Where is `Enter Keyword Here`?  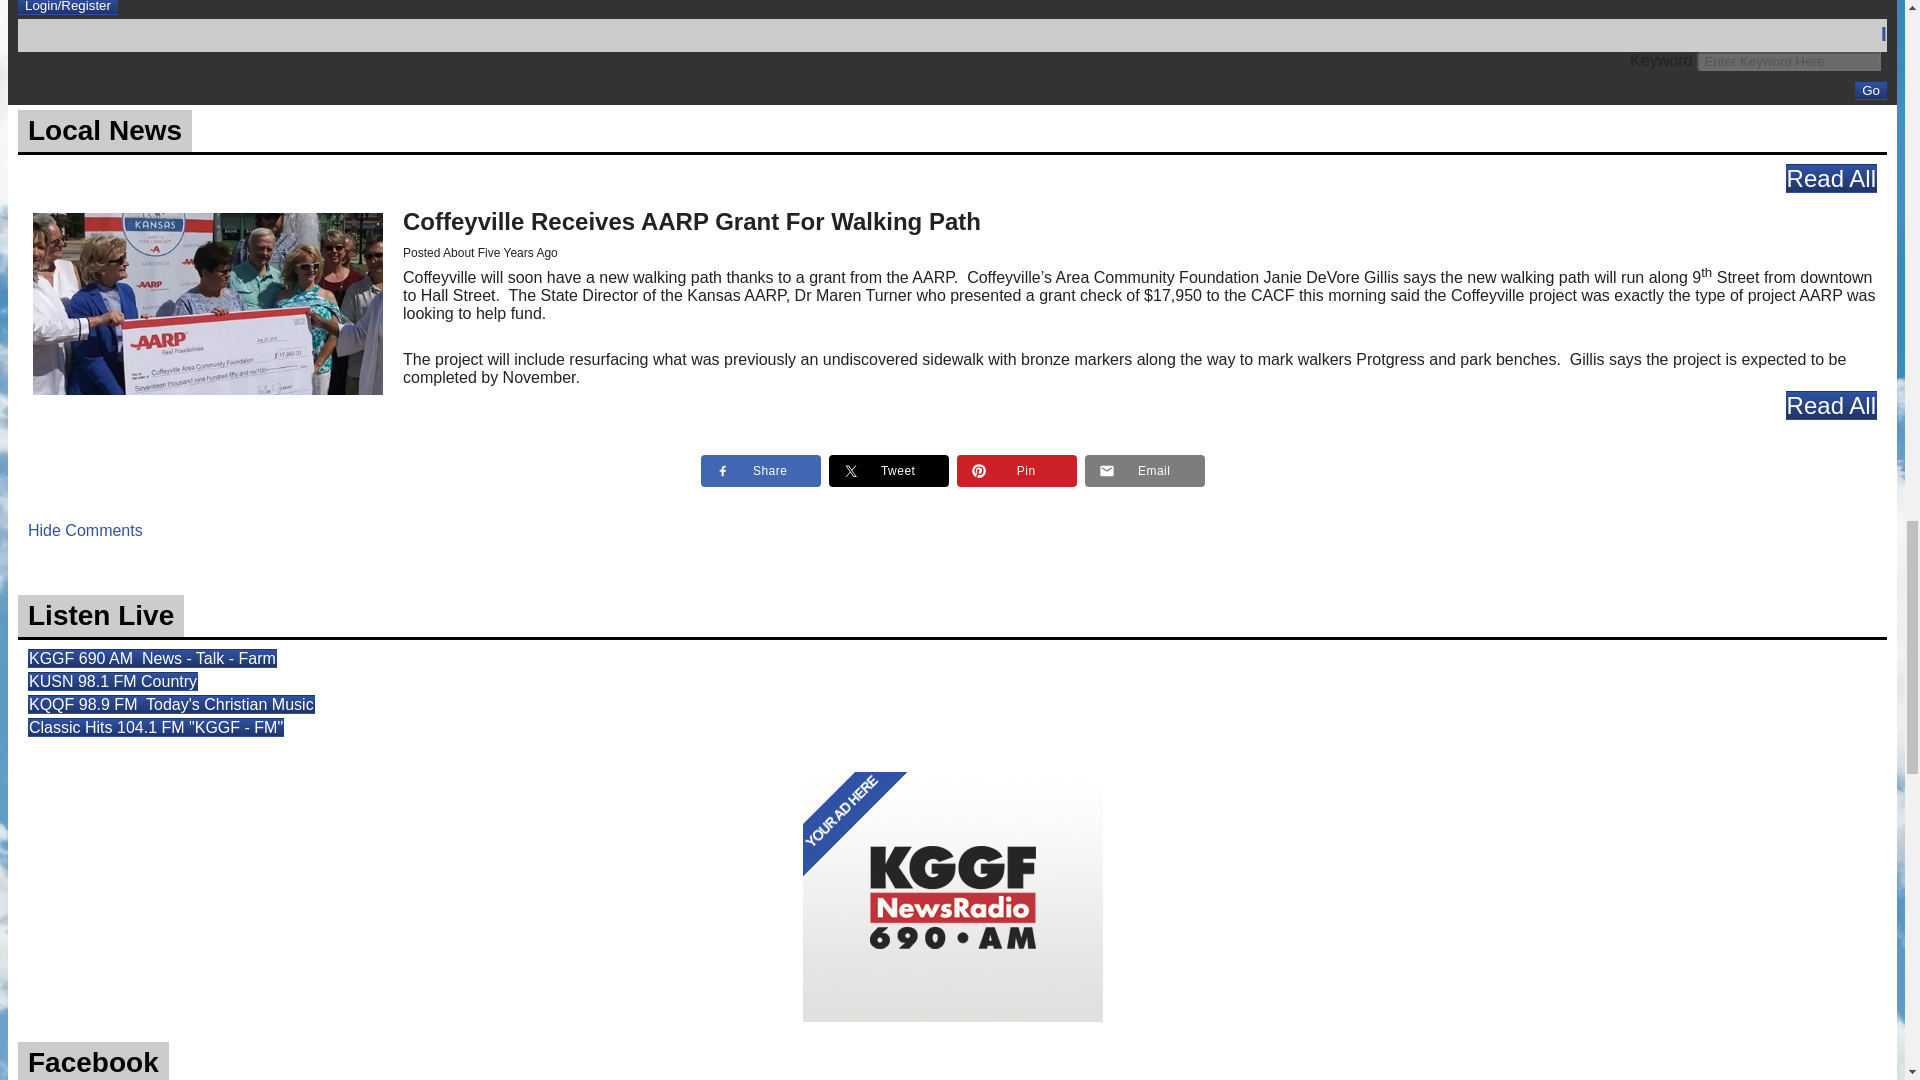
Enter Keyword Here is located at coordinates (1789, 61).